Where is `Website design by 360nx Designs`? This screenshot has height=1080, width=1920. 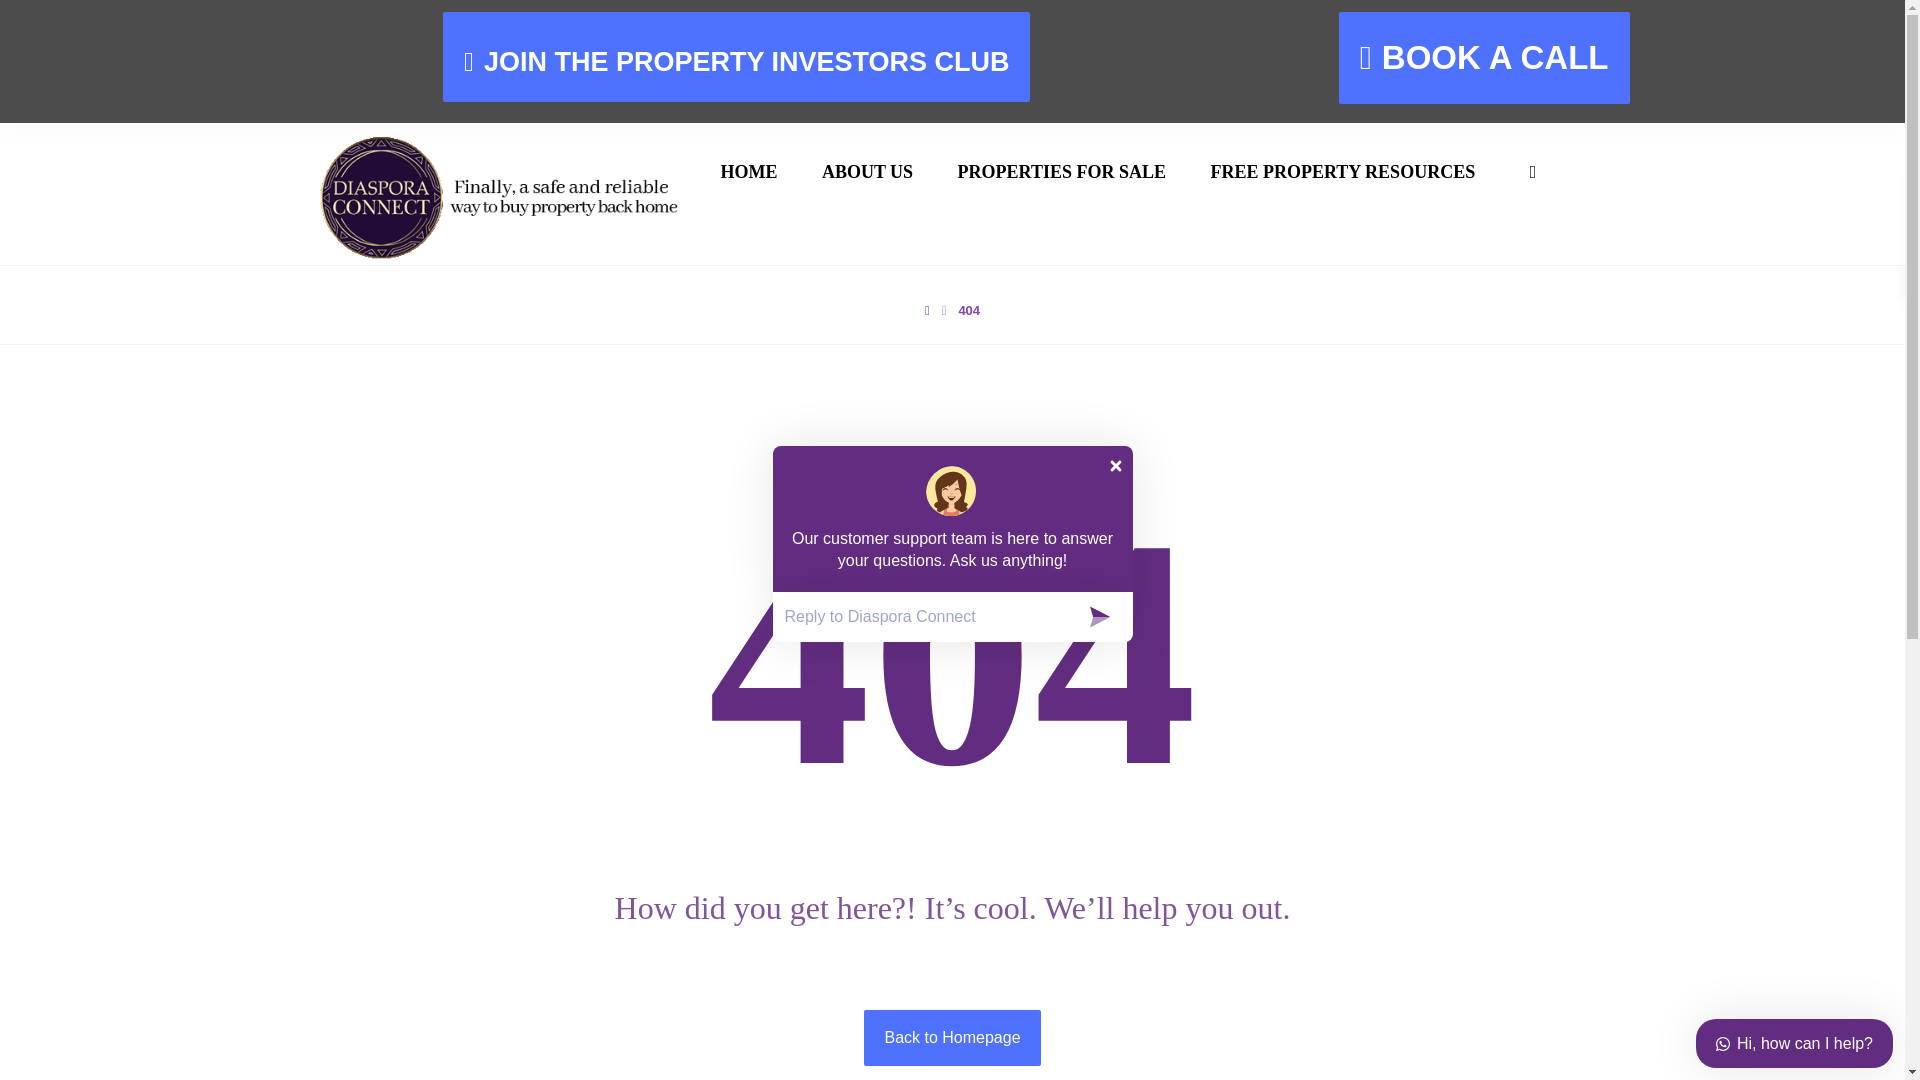 Website design by 360nx Designs is located at coordinates (1484, 1050).